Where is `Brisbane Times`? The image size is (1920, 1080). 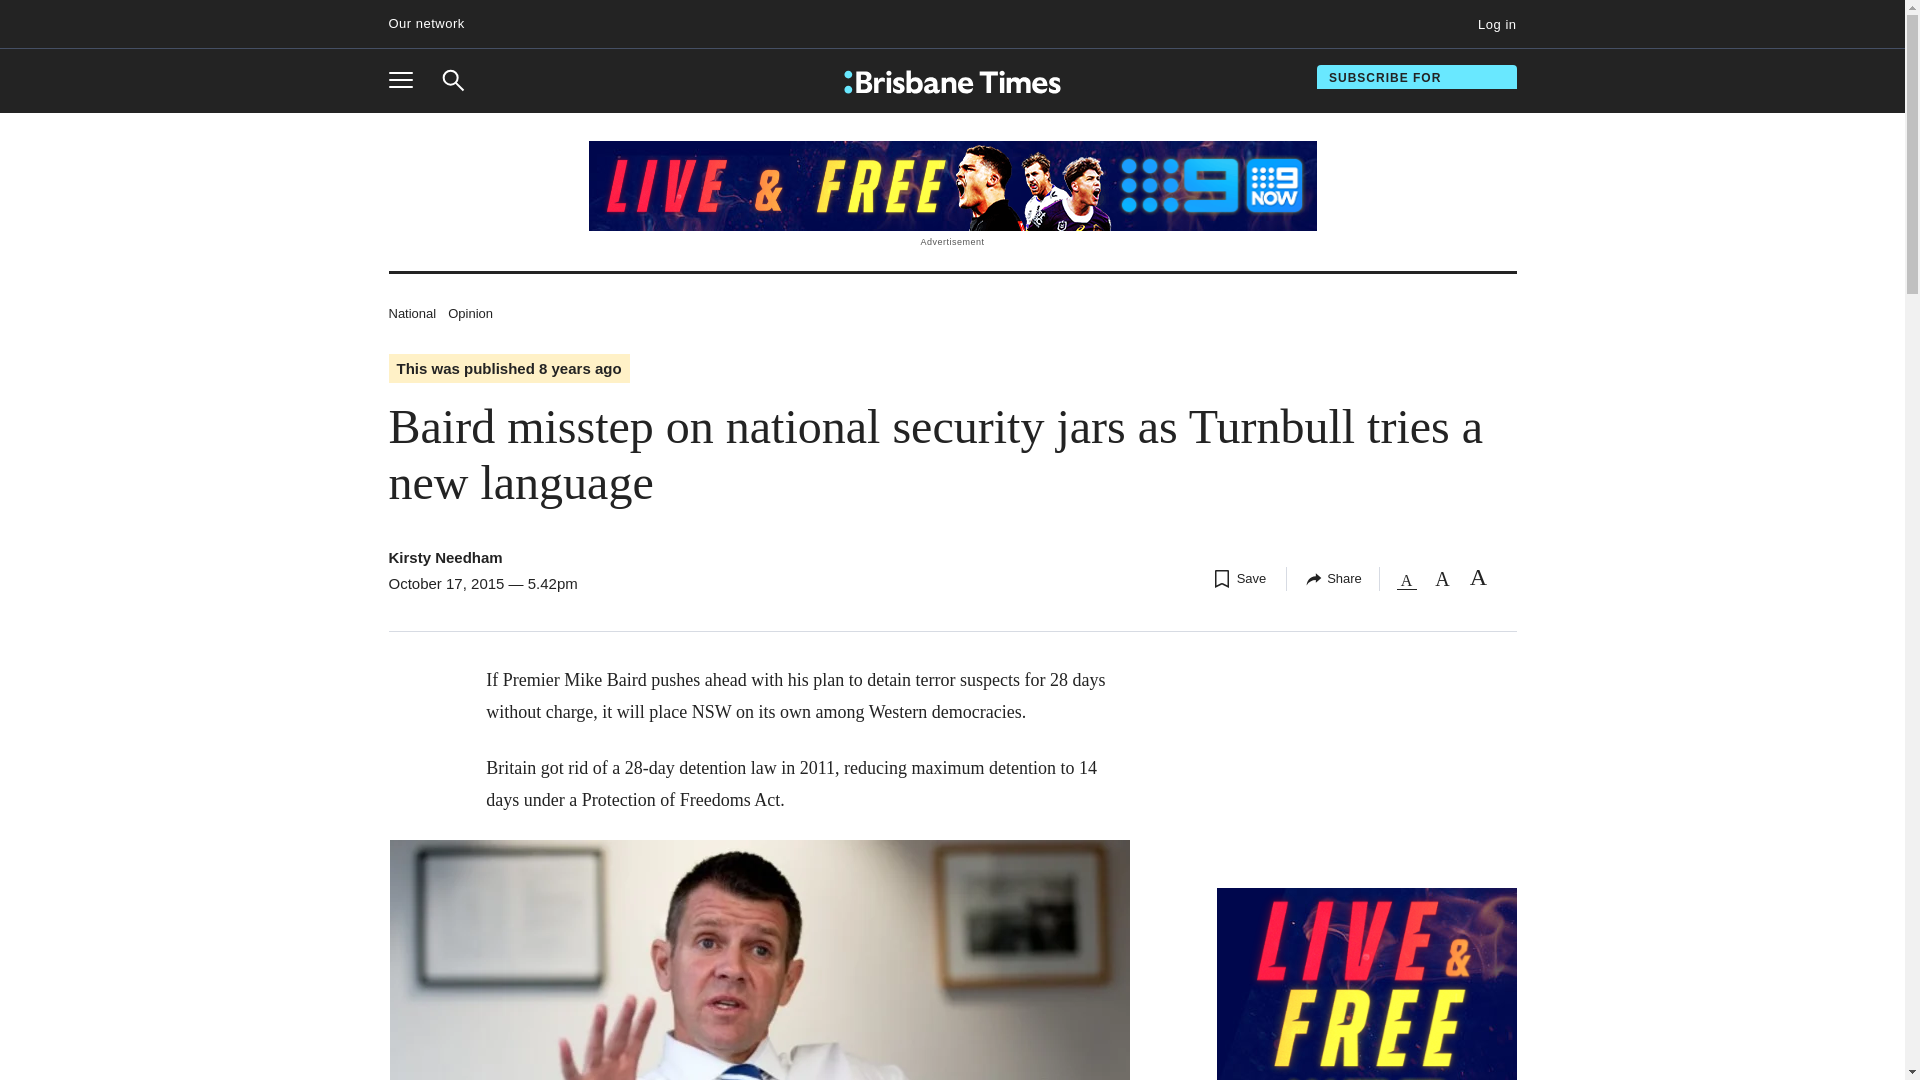 Brisbane Times is located at coordinates (952, 82).